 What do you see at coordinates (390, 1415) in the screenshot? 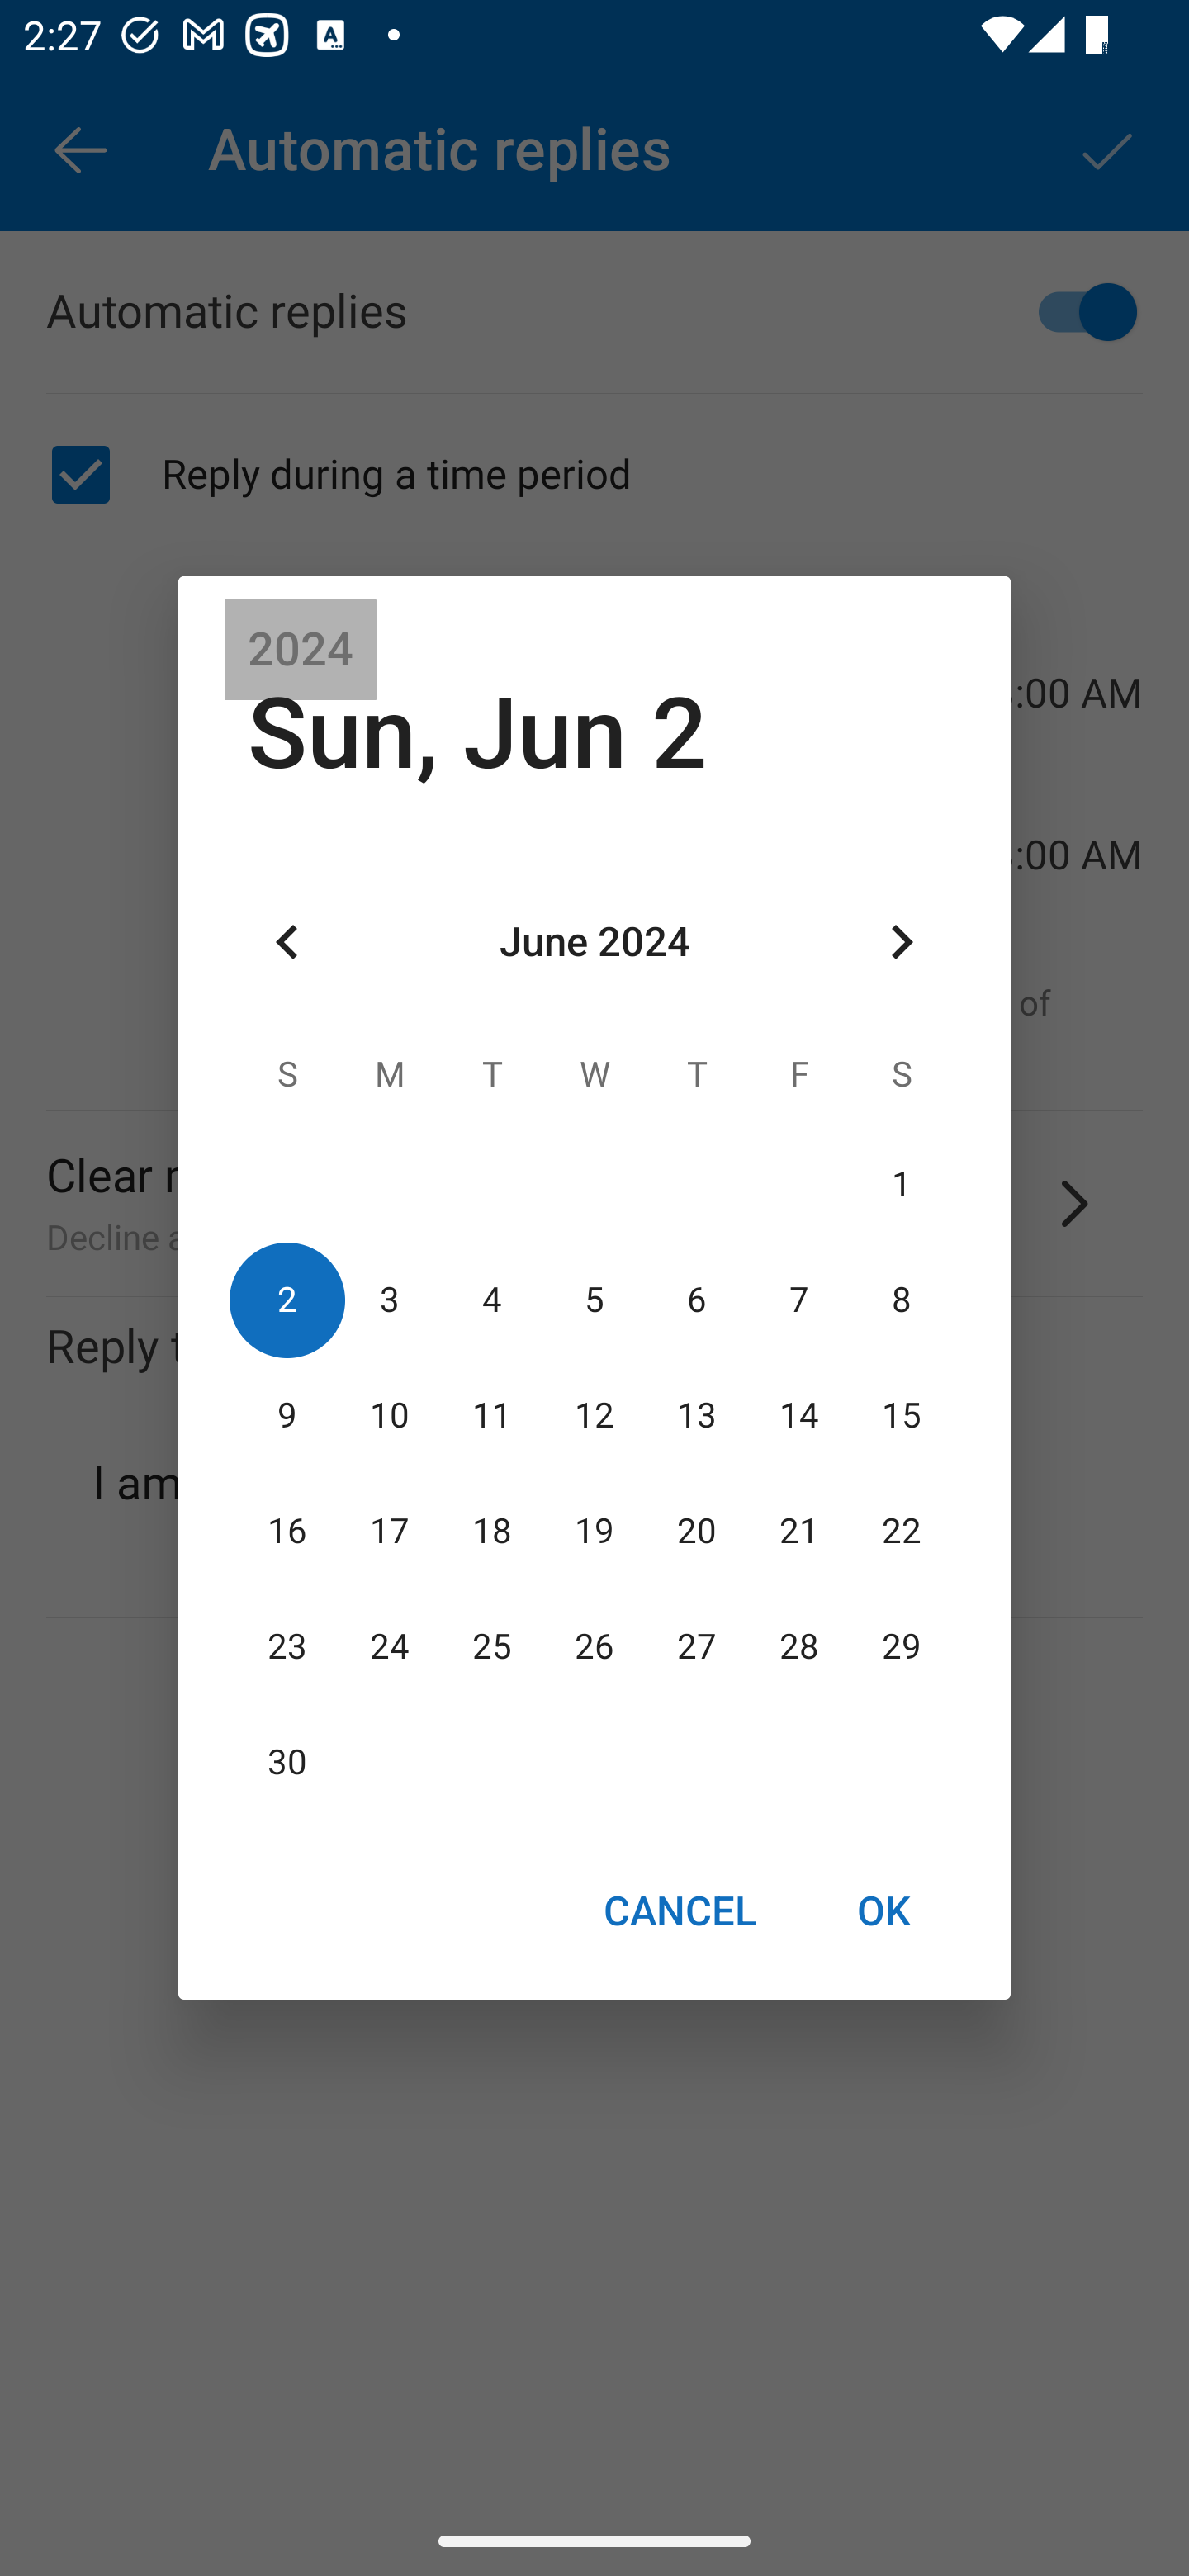
I see `10 10 June 2024` at bounding box center [390, 1415].